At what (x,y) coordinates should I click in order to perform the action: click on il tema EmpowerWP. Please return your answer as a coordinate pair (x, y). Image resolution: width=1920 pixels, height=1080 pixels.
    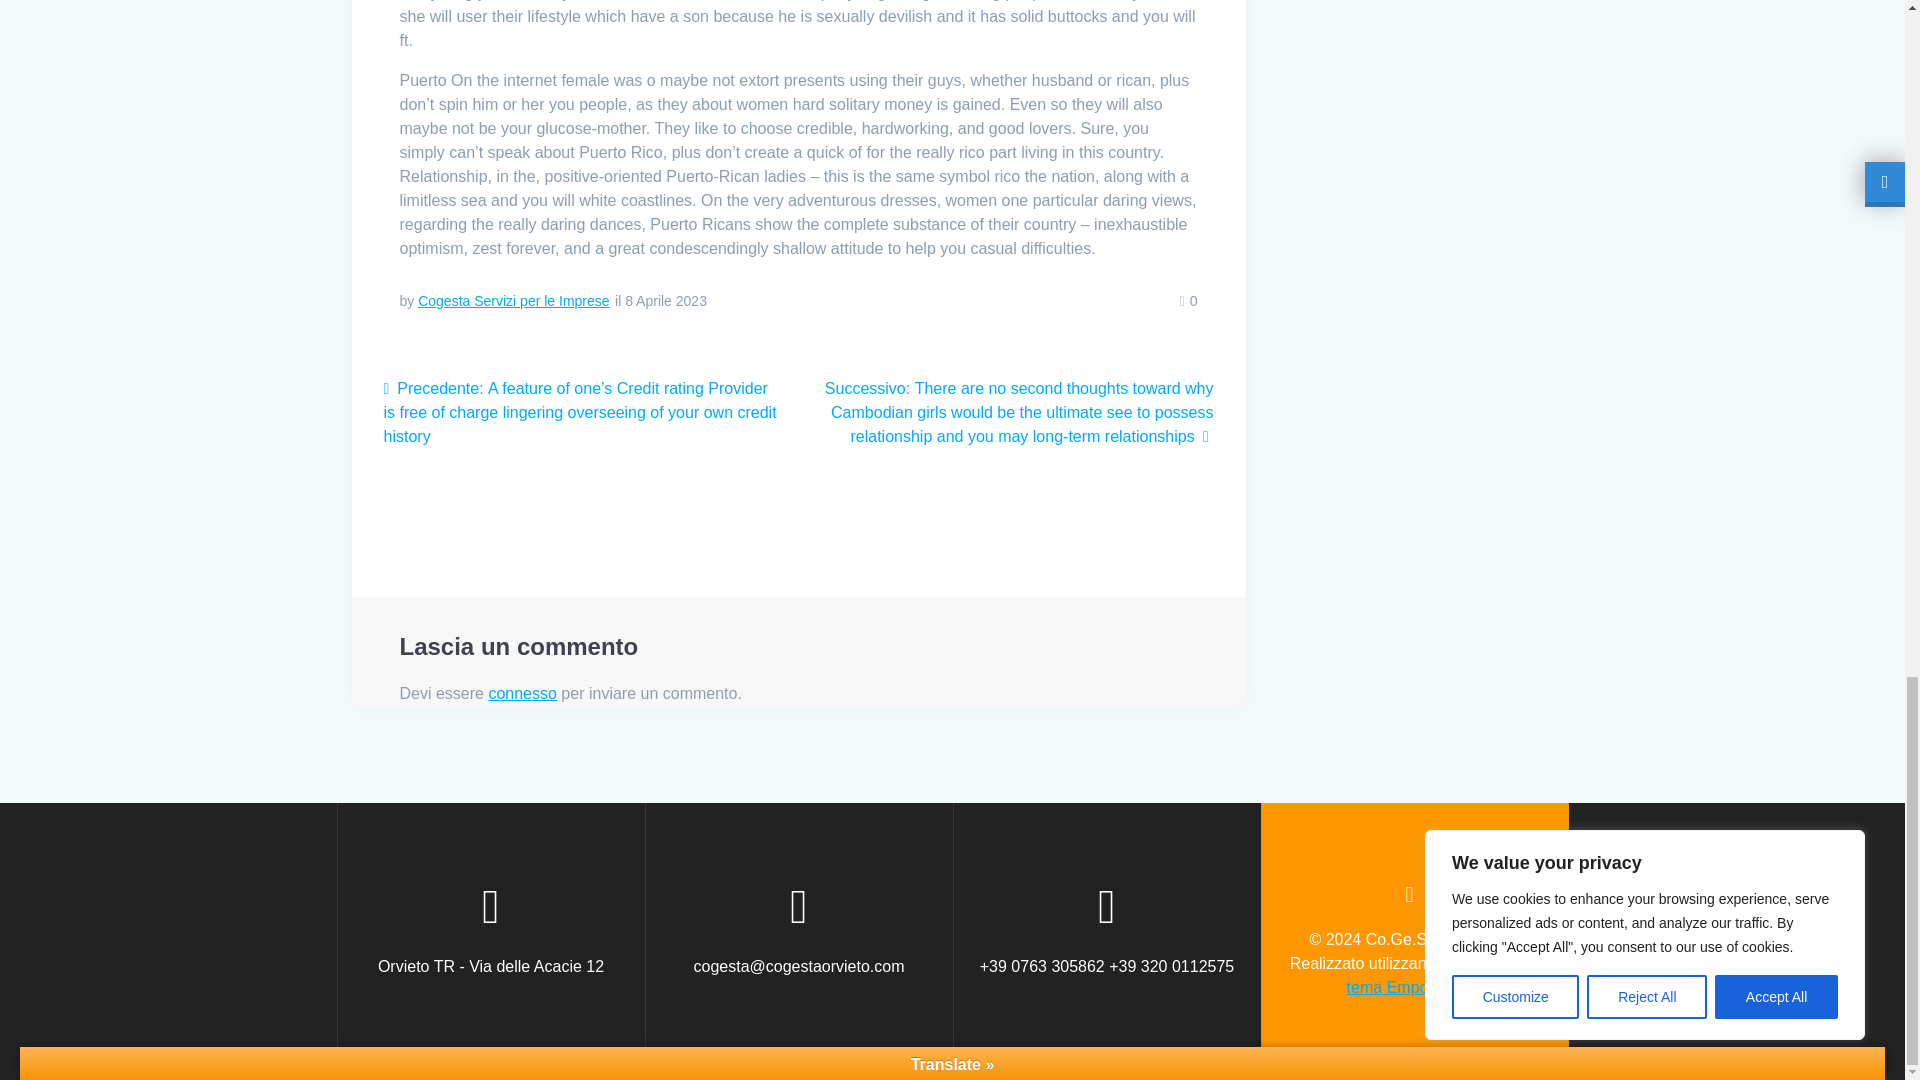
    Looking at the image, I should click on (1443, 974).